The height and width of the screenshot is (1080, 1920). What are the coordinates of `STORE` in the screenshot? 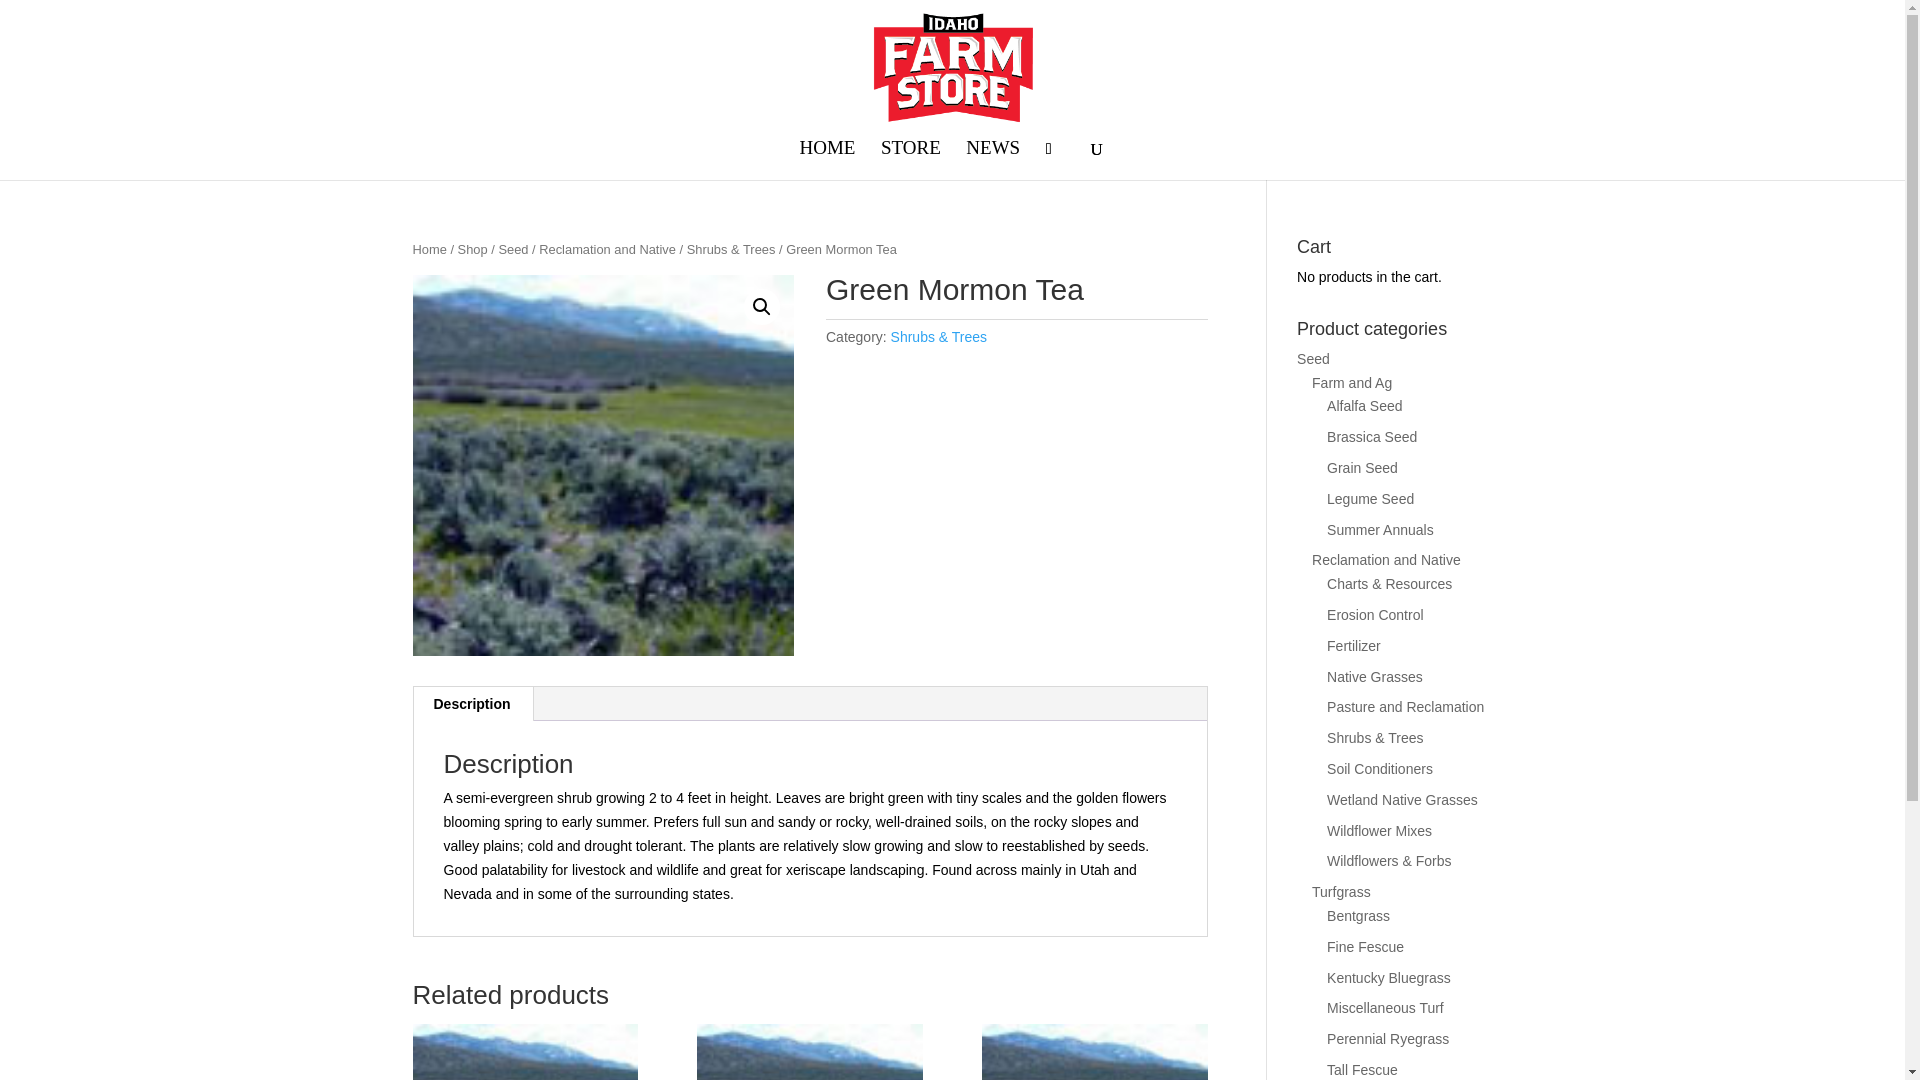 It's located at (910, 160).